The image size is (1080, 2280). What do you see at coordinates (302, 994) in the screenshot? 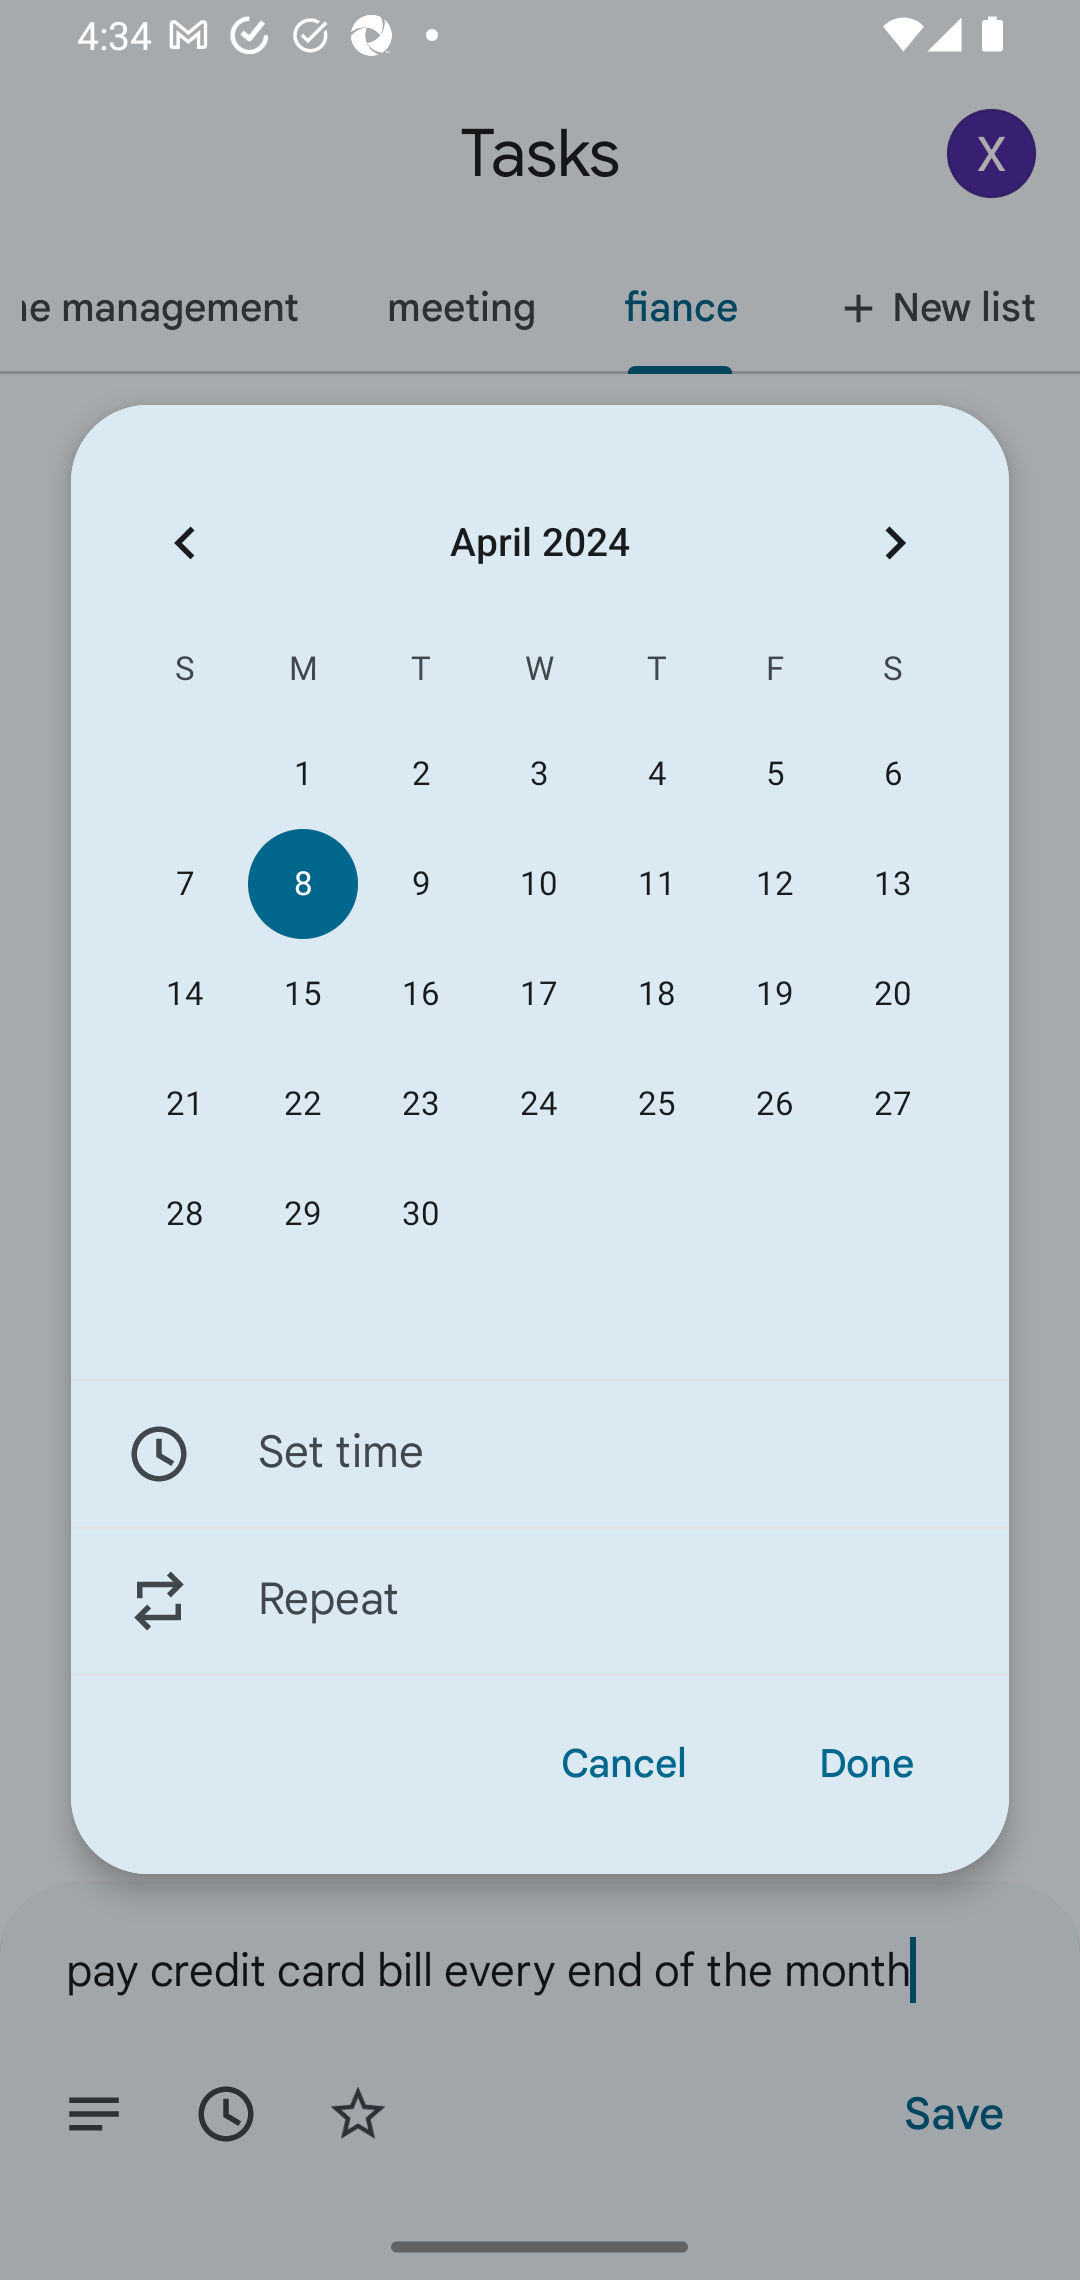
I see `15 15 April 2024` at bounding box center [302, 994].